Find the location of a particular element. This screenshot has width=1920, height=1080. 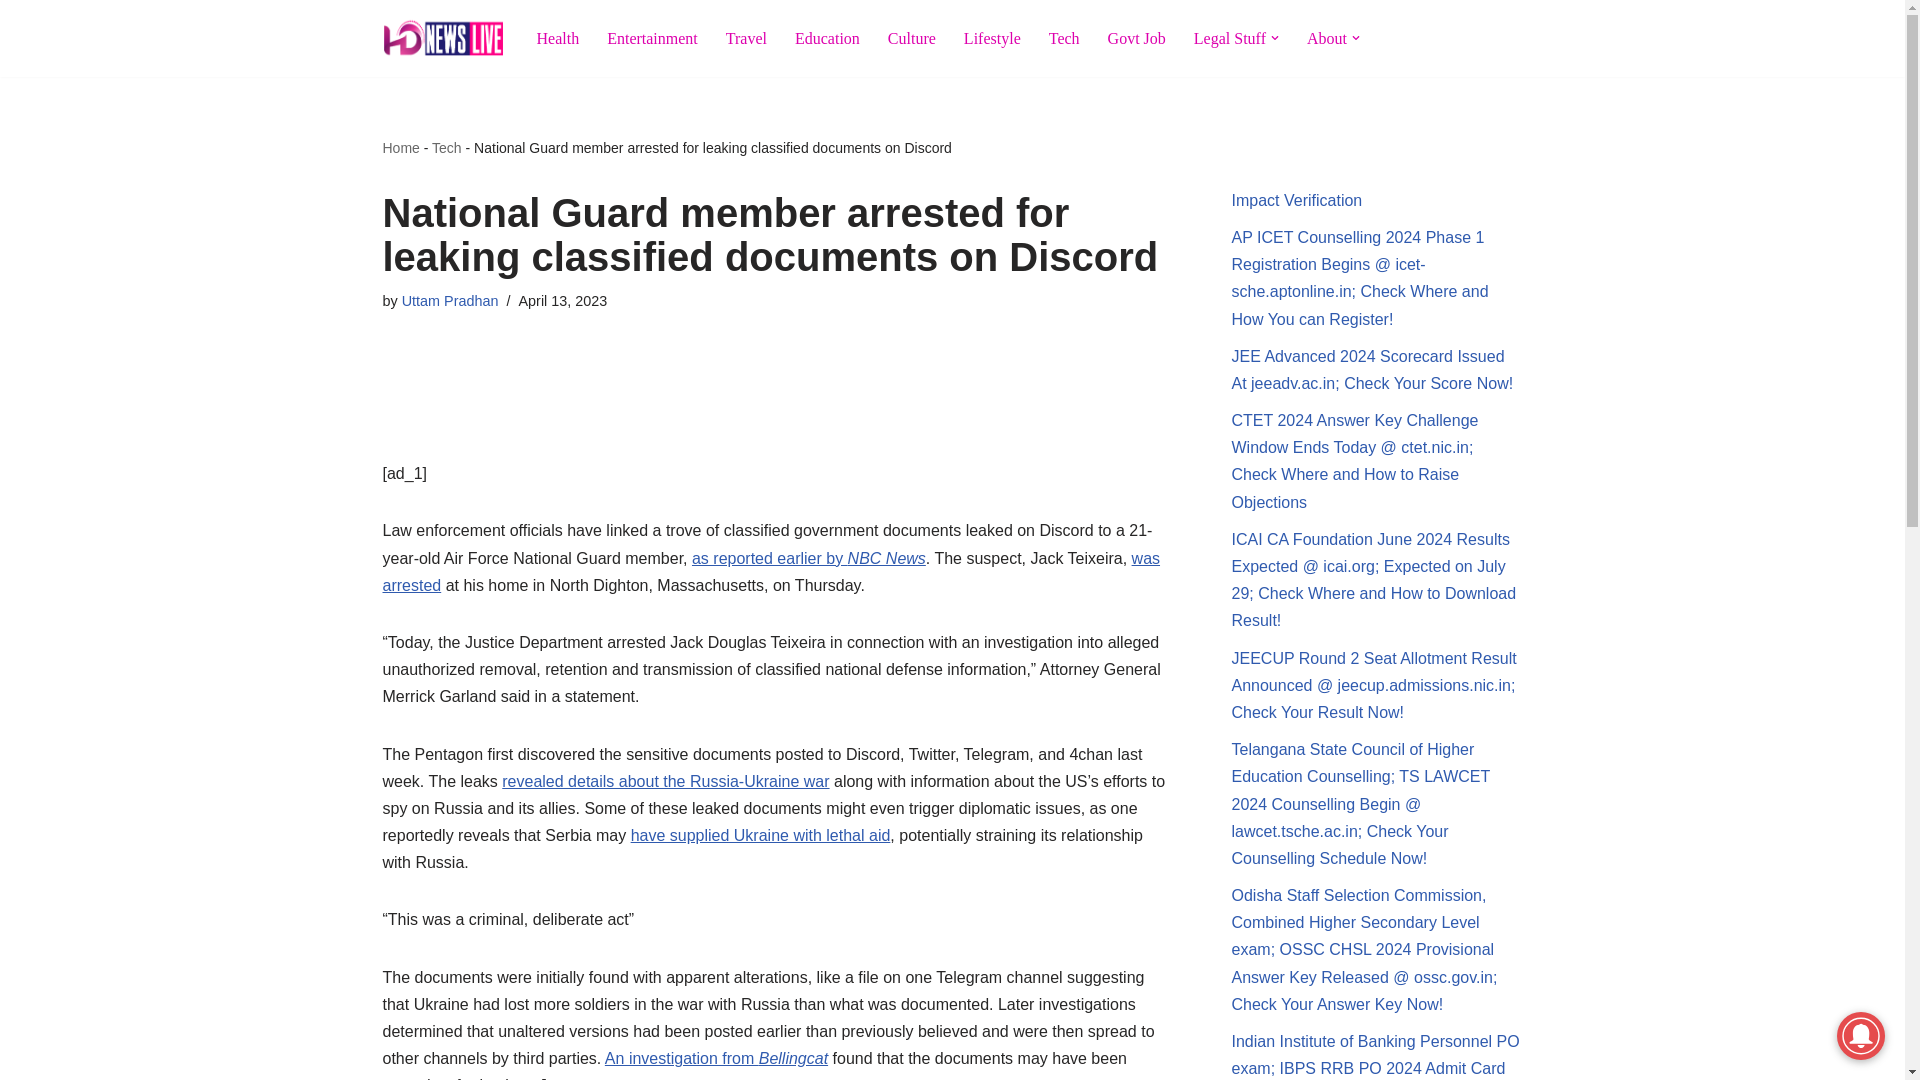

Travel is located at coordinates (746, 38).